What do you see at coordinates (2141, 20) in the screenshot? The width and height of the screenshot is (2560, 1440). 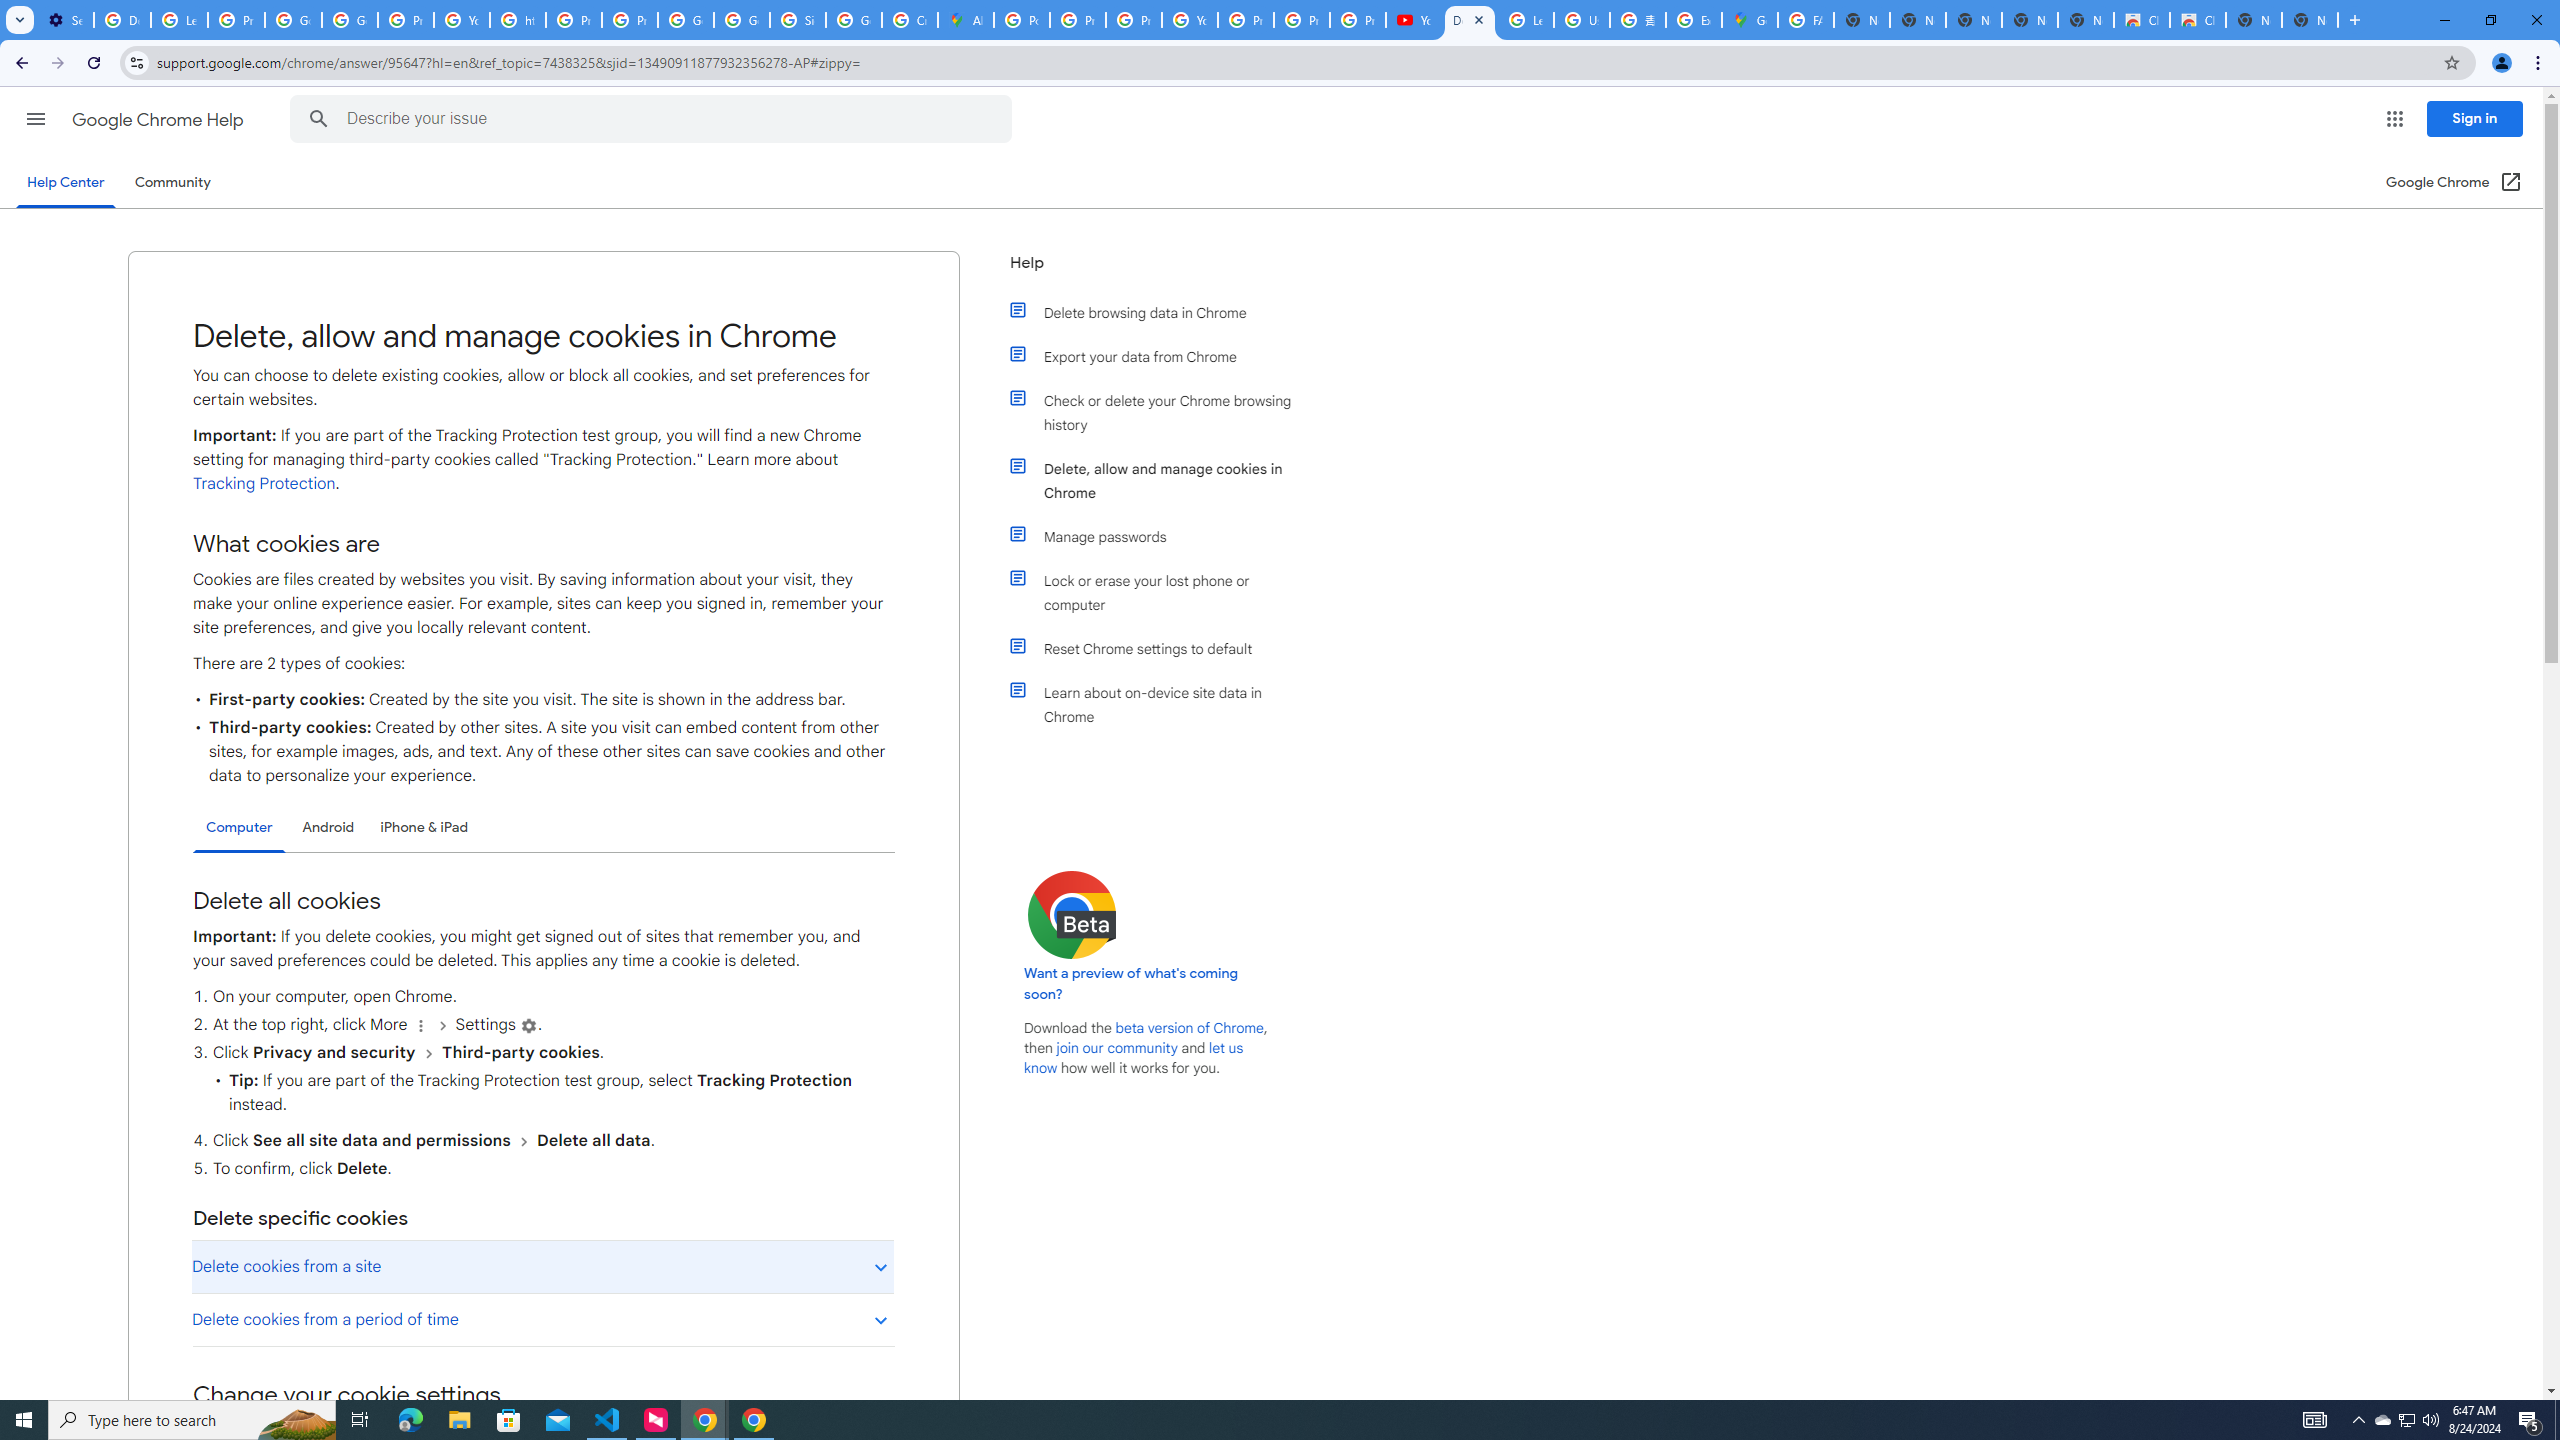 I see `Classic Blue - Chrome Web Store` at bounding box center [2141, 20].